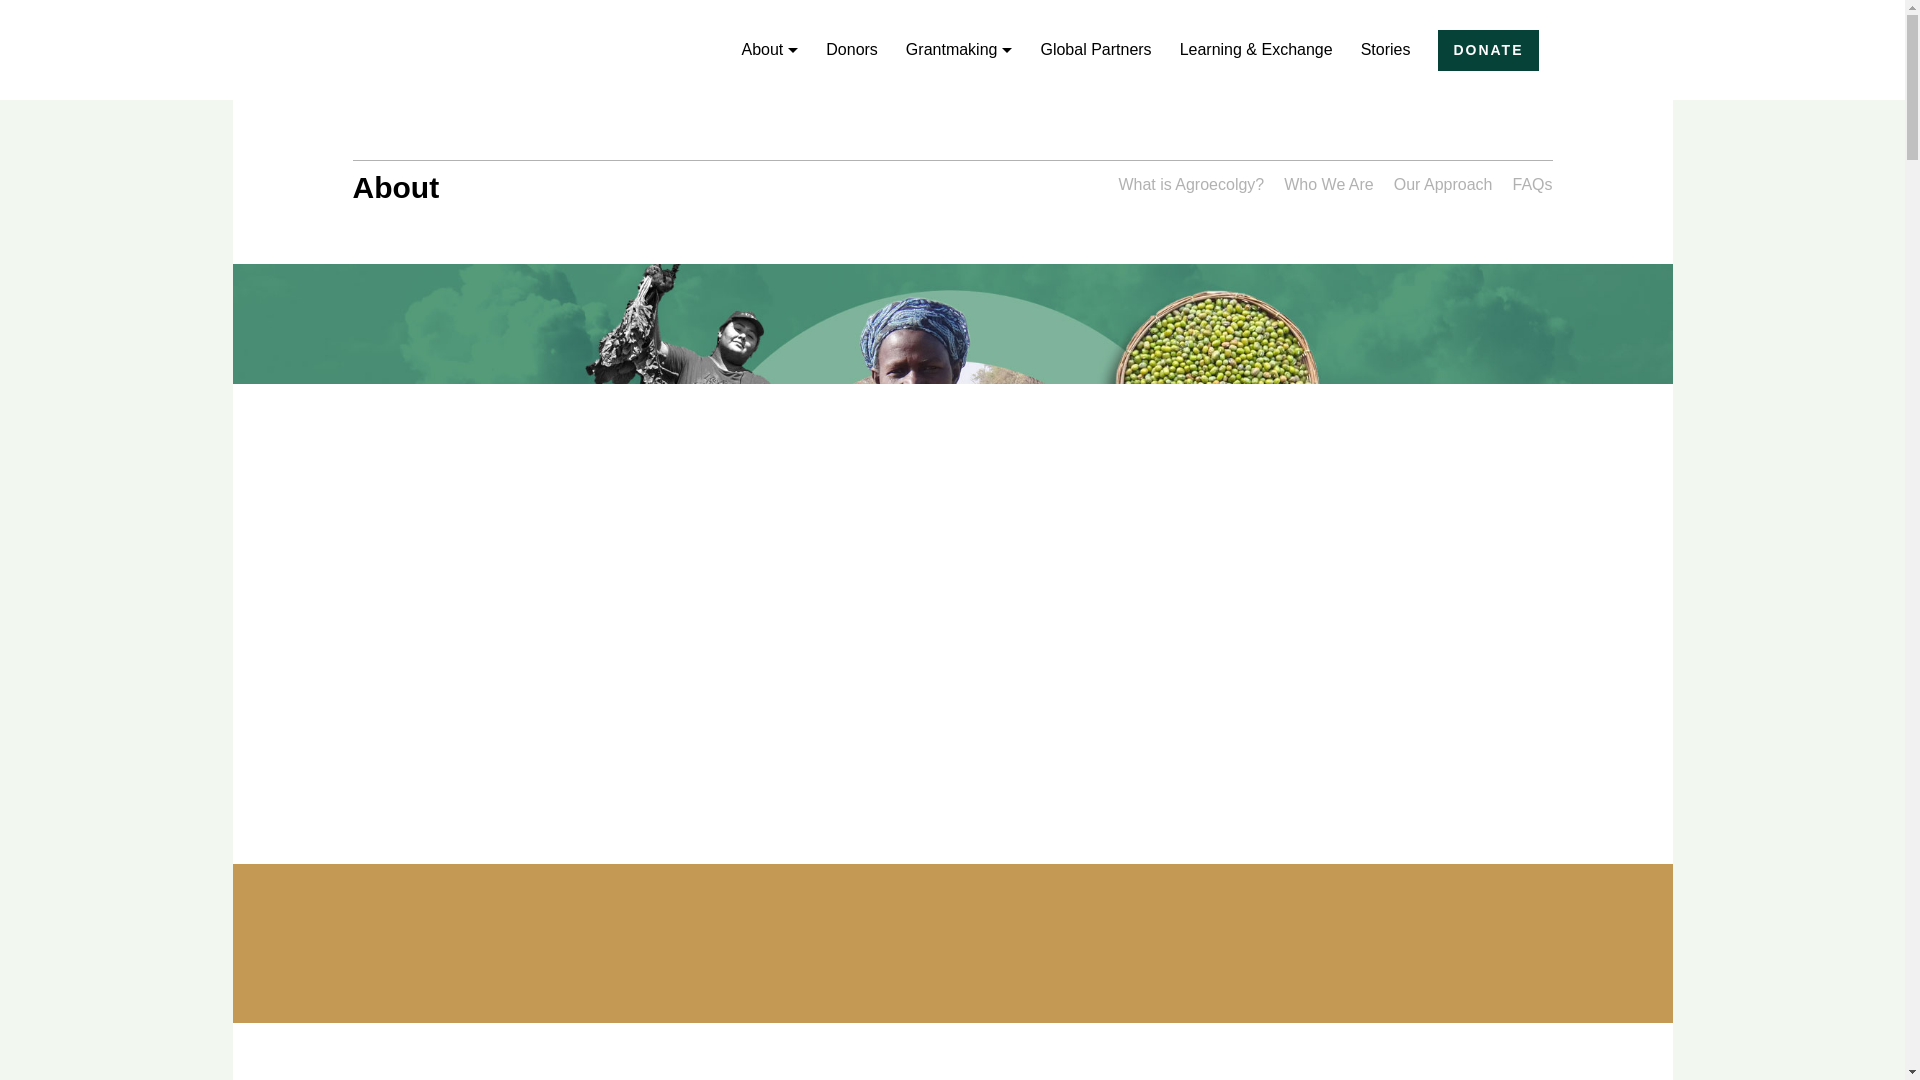 Image resolution: width=1920 pixels, height=1080 pixels. I want to click on Stories, so click(1386, 49).